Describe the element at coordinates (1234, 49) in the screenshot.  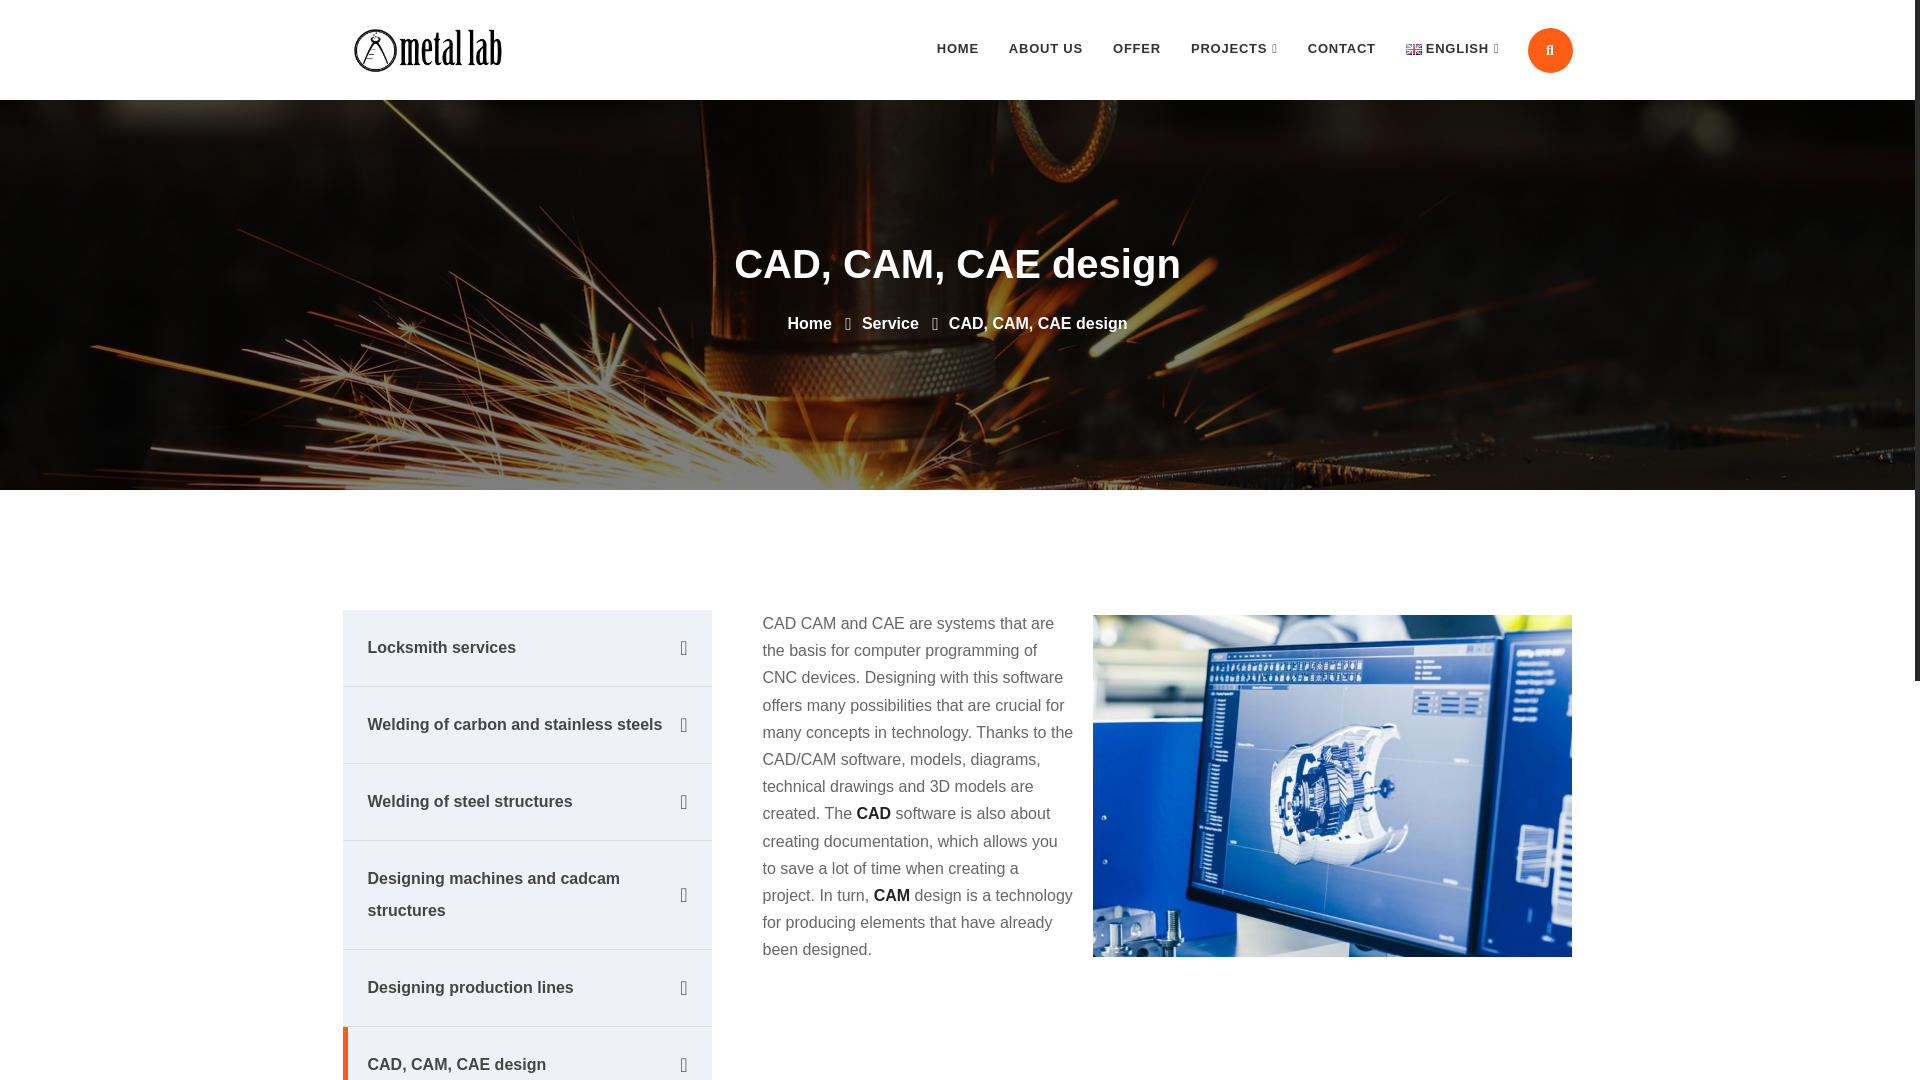
I see `PROJECTS` at that location.